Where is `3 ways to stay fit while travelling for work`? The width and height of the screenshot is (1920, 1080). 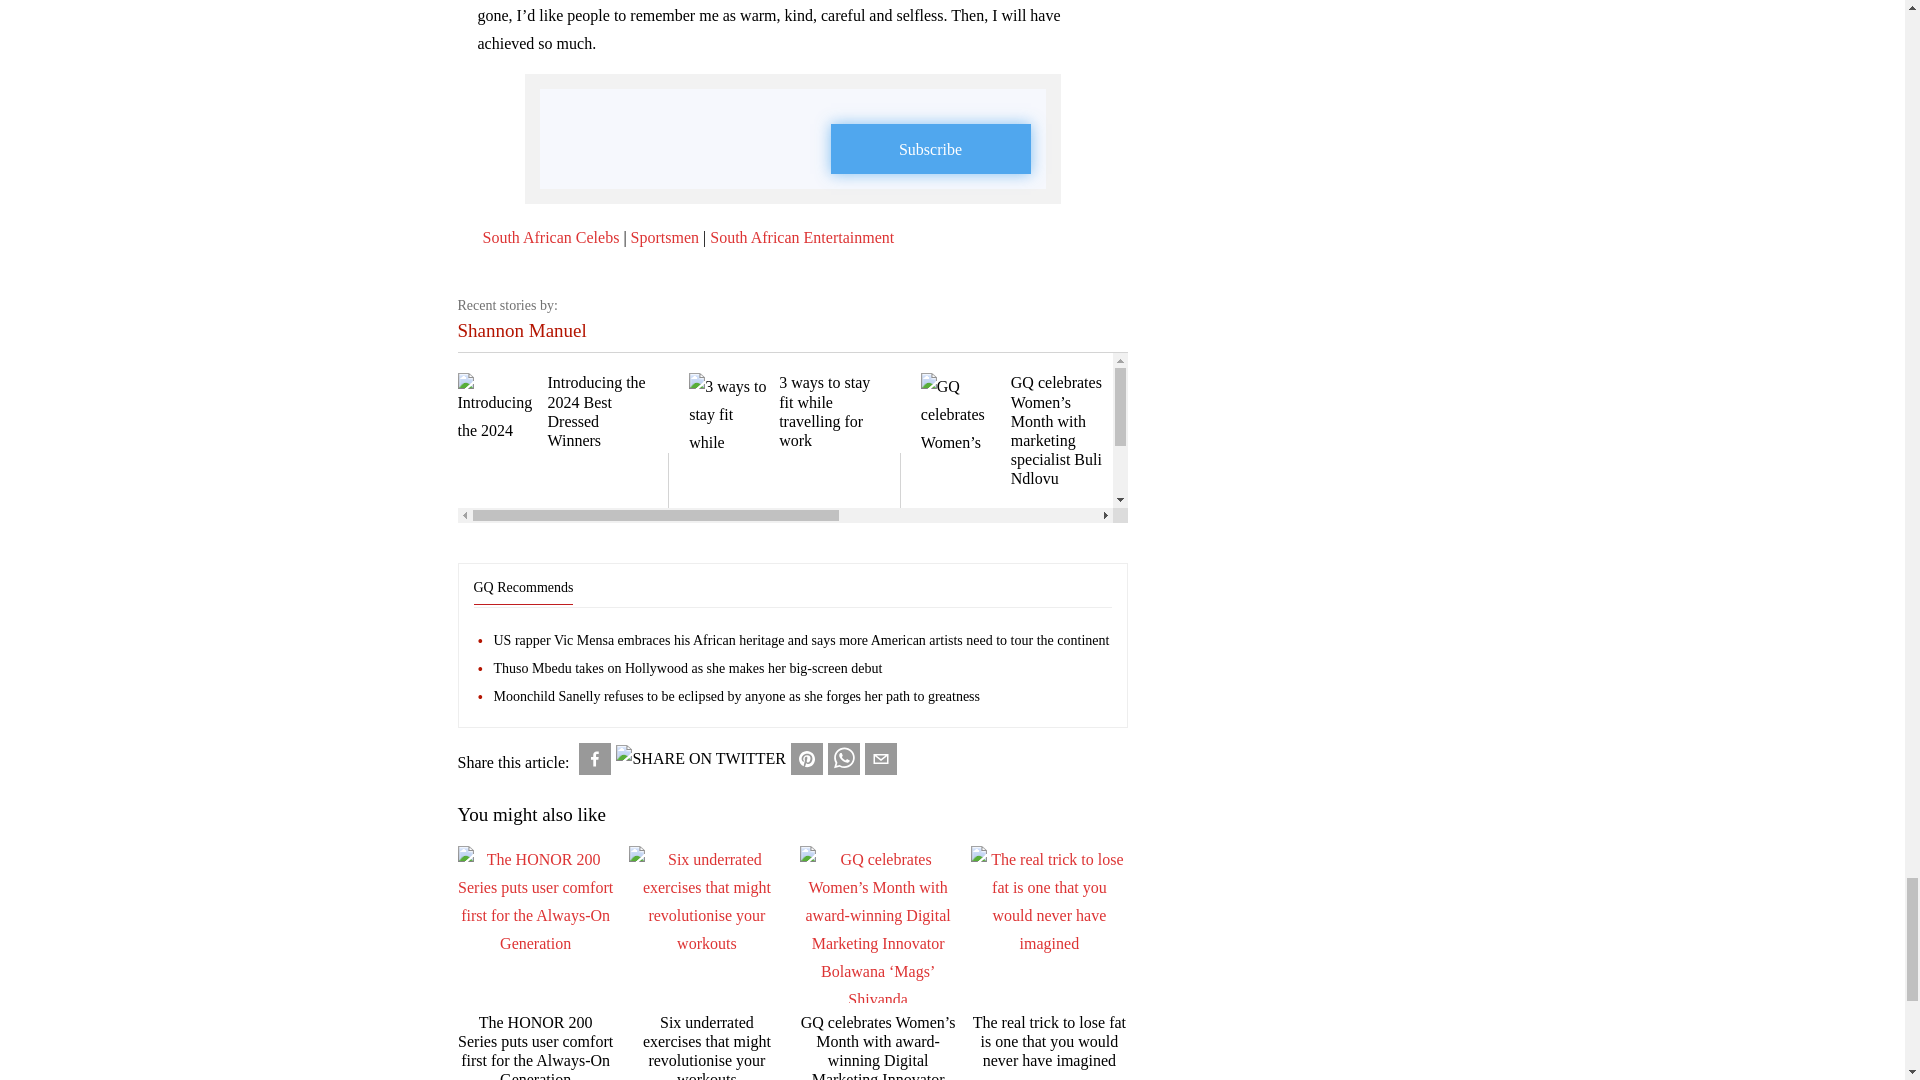
3 ways to stay fit while travelling for work is located at coordinates (785, 412).